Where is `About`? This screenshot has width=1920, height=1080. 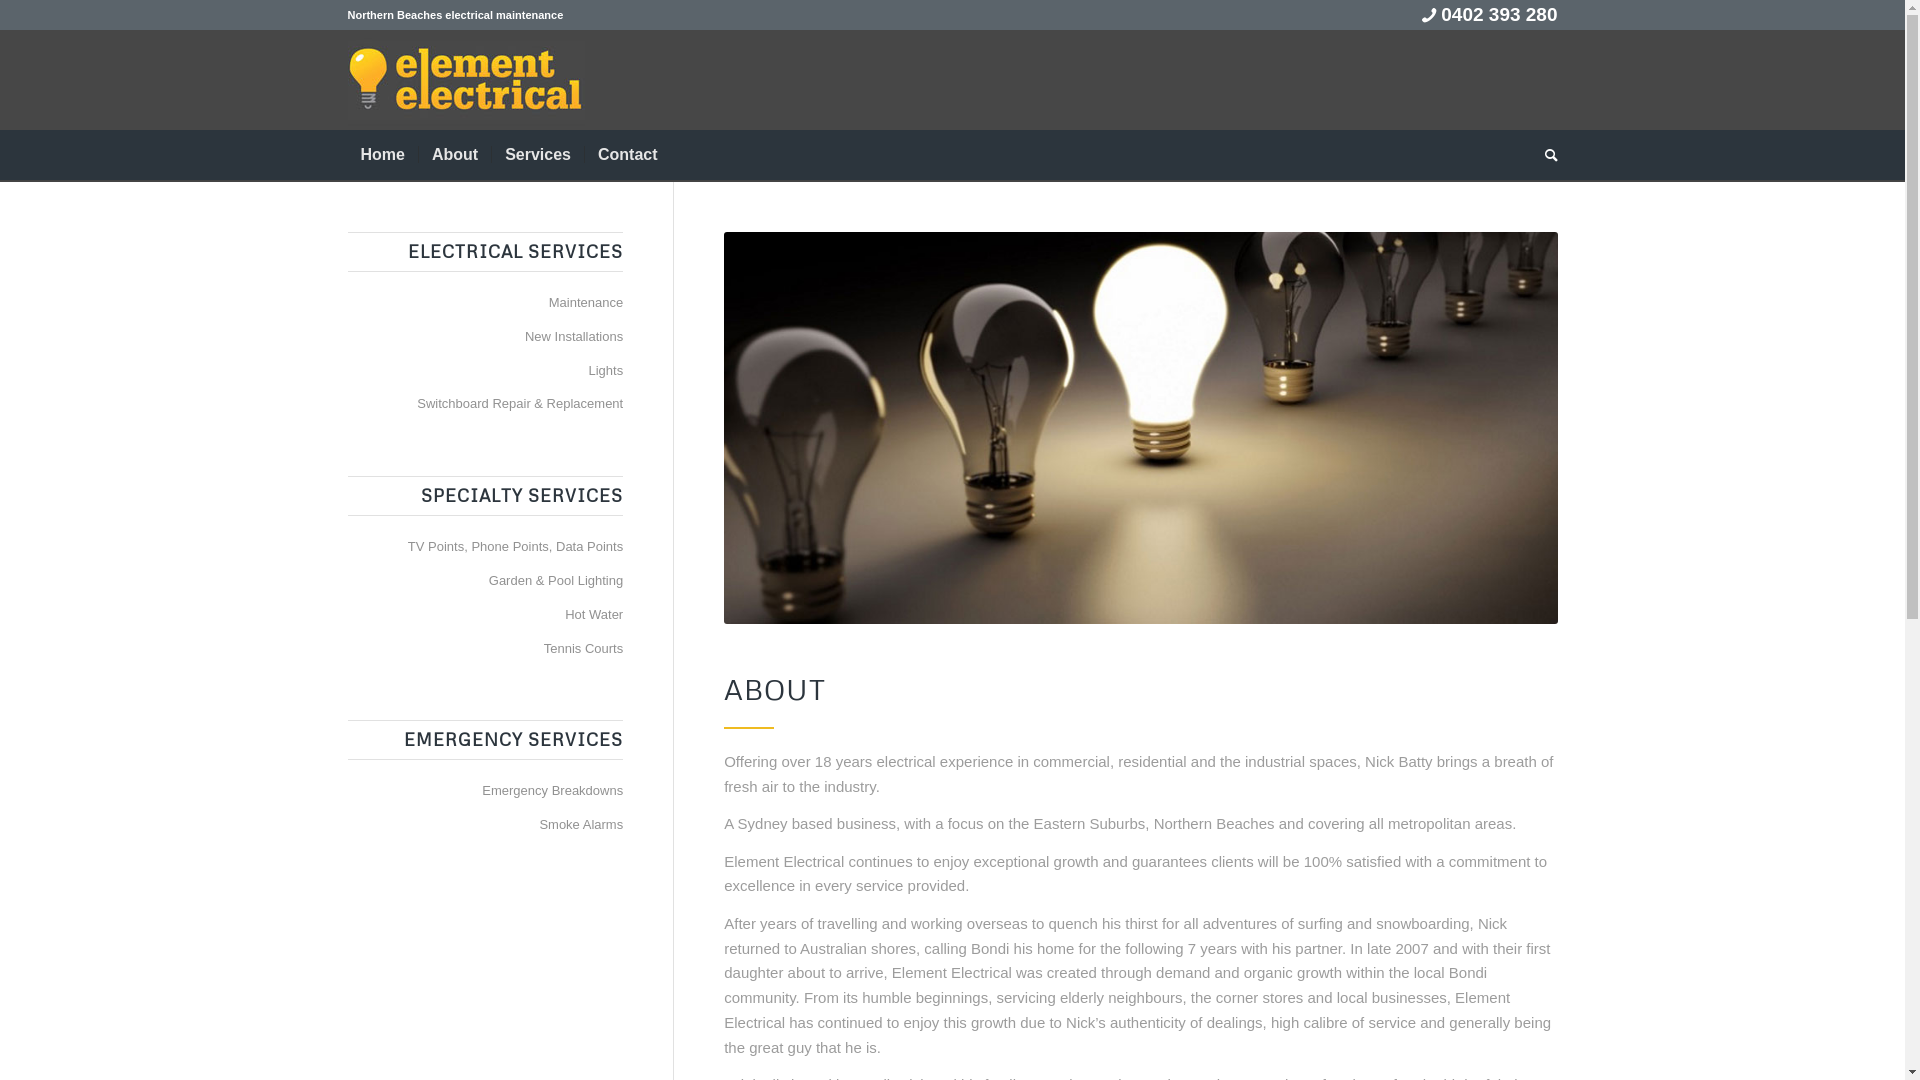
About is located at coordinates (454, 155).